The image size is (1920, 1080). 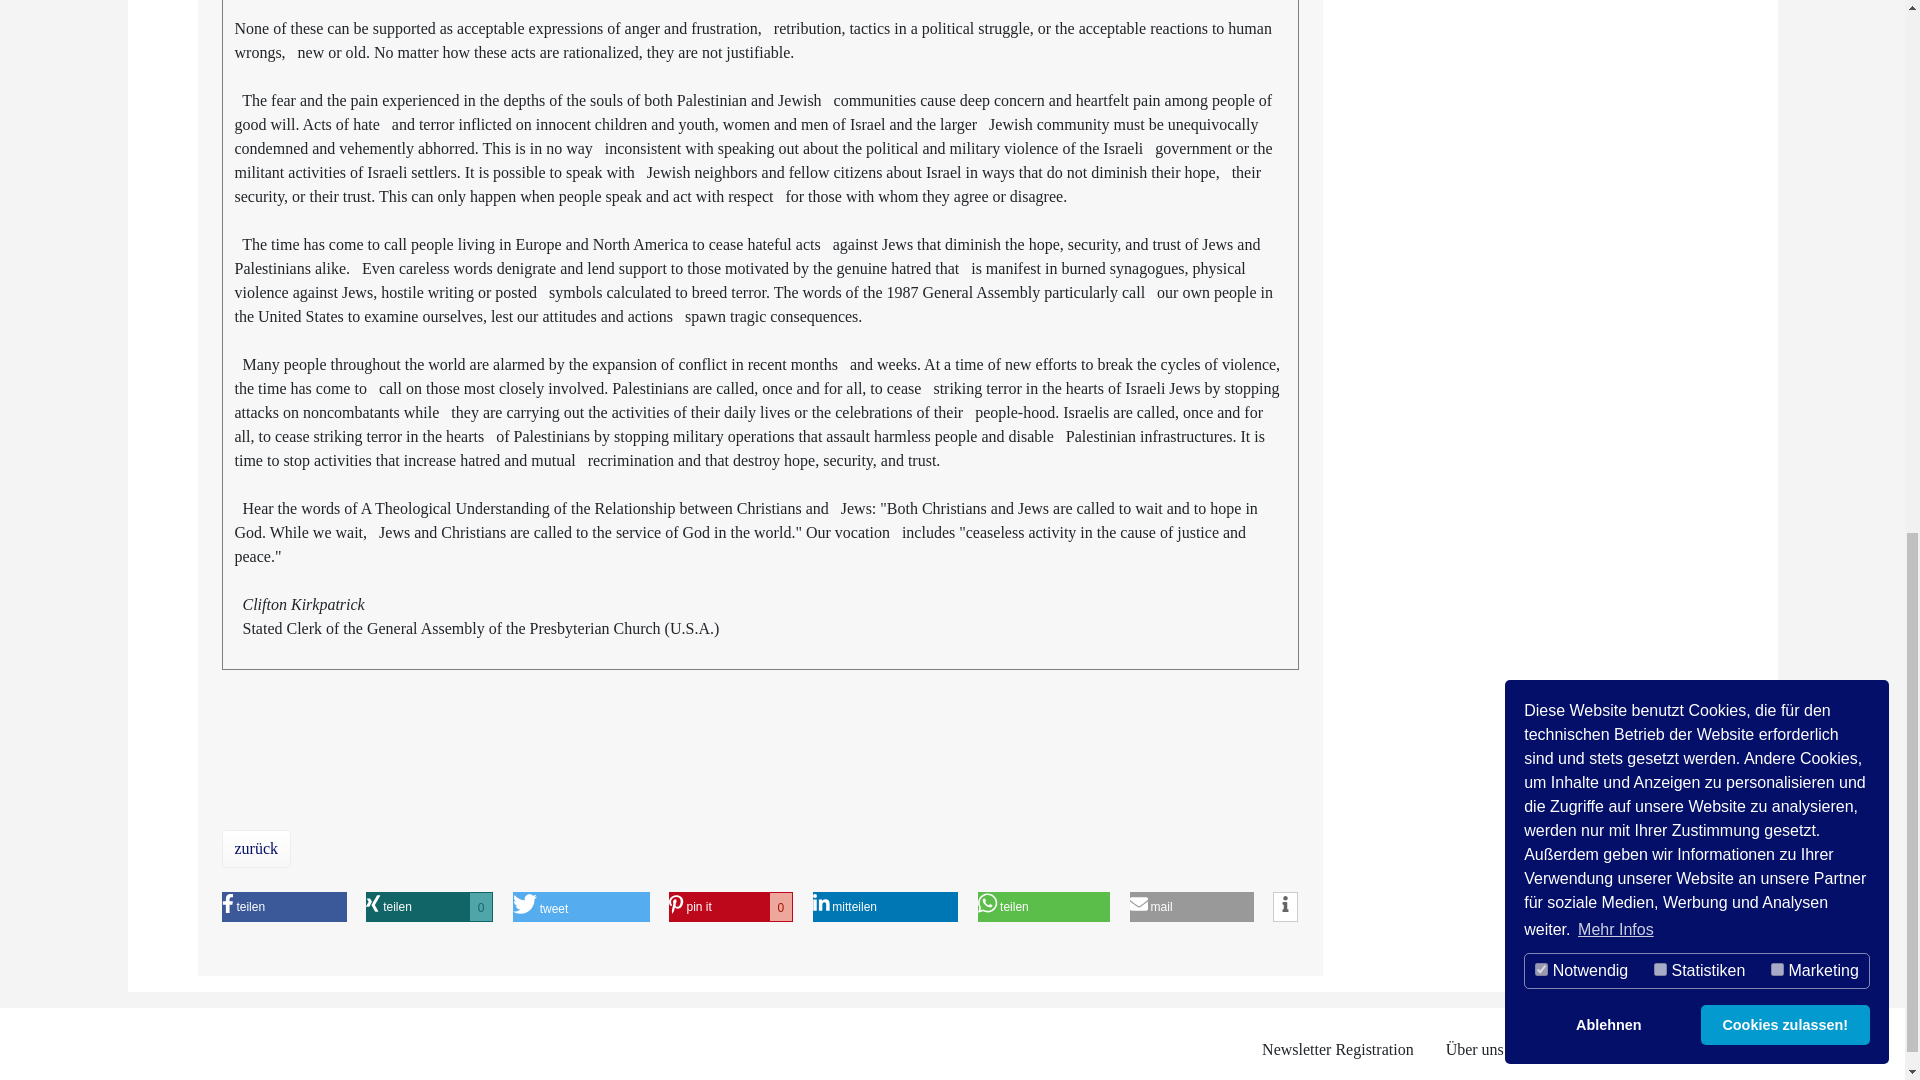 What do you see at coordinates (680, 907) in the screenshot?
I see `Bei XING teilen` at bounding box center [680, 907].